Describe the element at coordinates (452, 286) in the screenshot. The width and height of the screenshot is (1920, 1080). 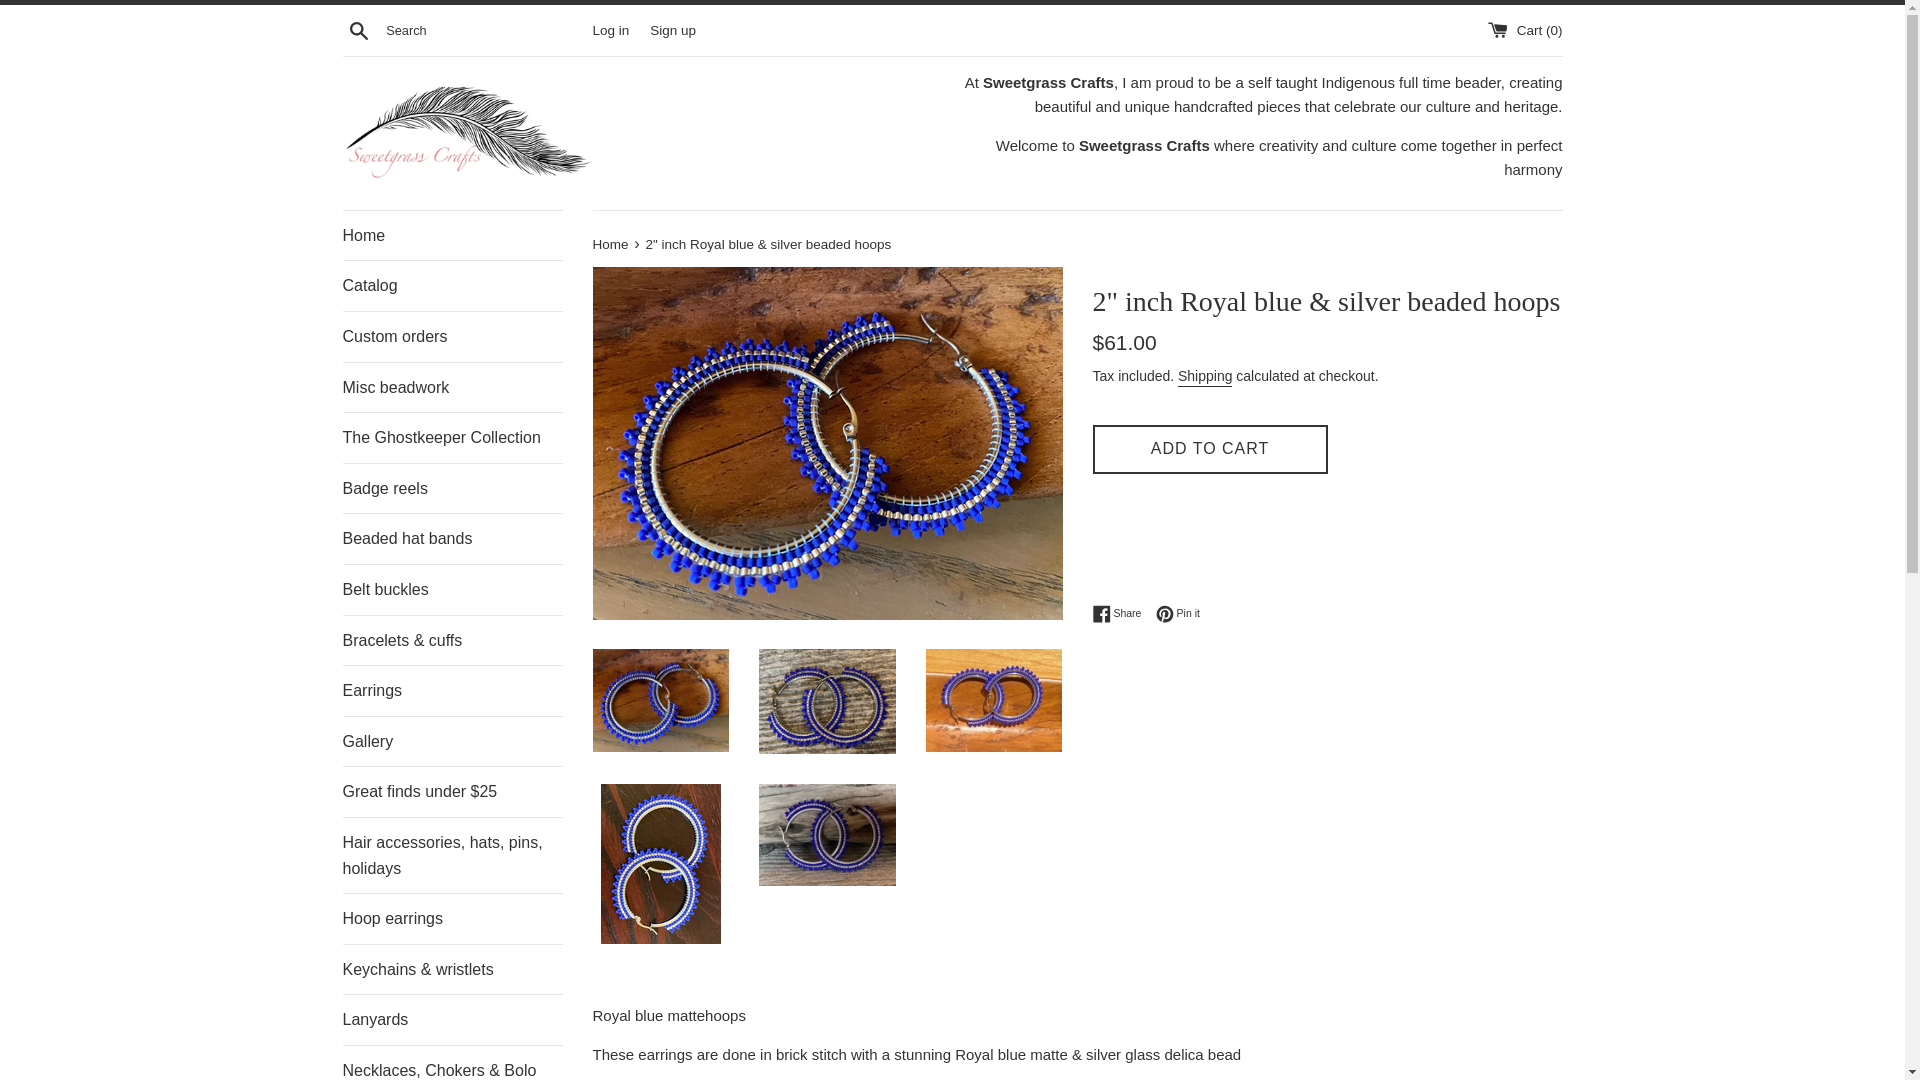
I see `Catalog` at that location.